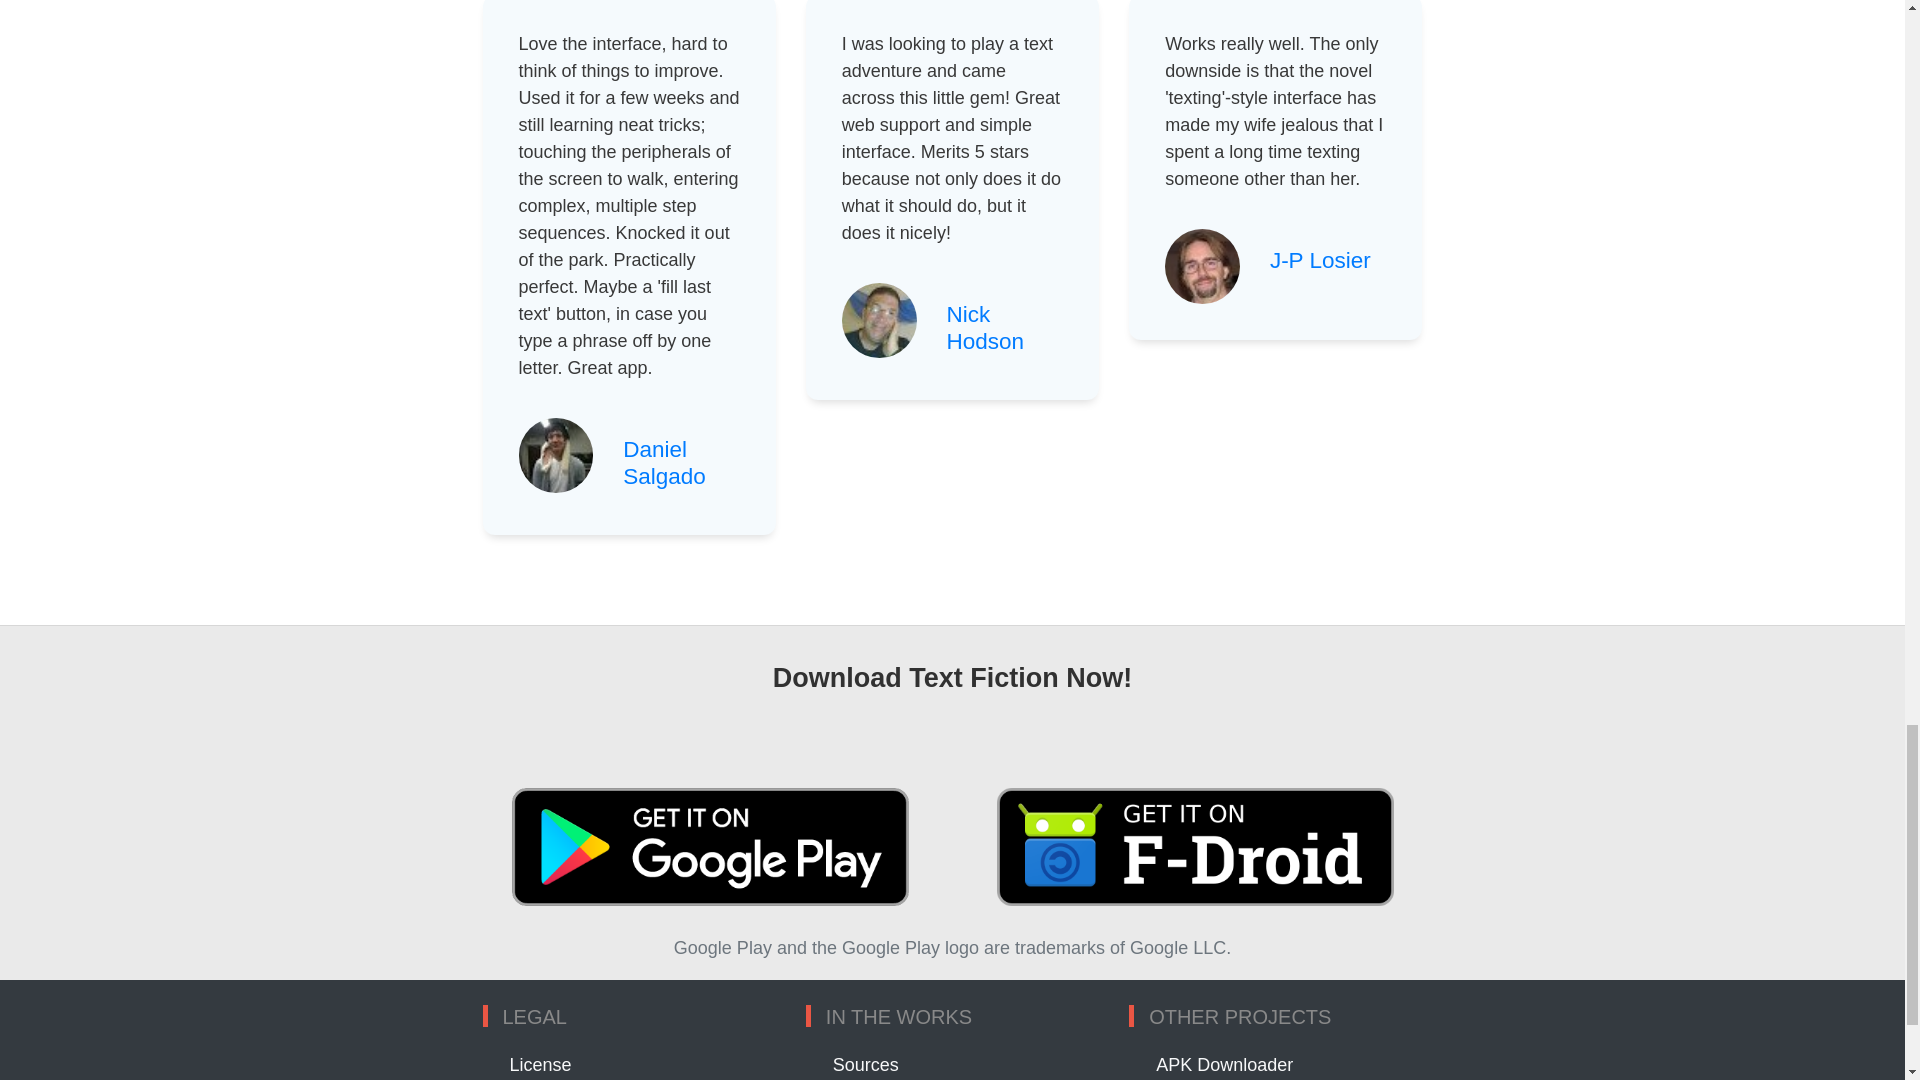 The height and width of the screenshot is (1080, 1920). Describe the element at coordinates (1194, 846) in the screenshot. I see `Get it on F-Droid` at that location.